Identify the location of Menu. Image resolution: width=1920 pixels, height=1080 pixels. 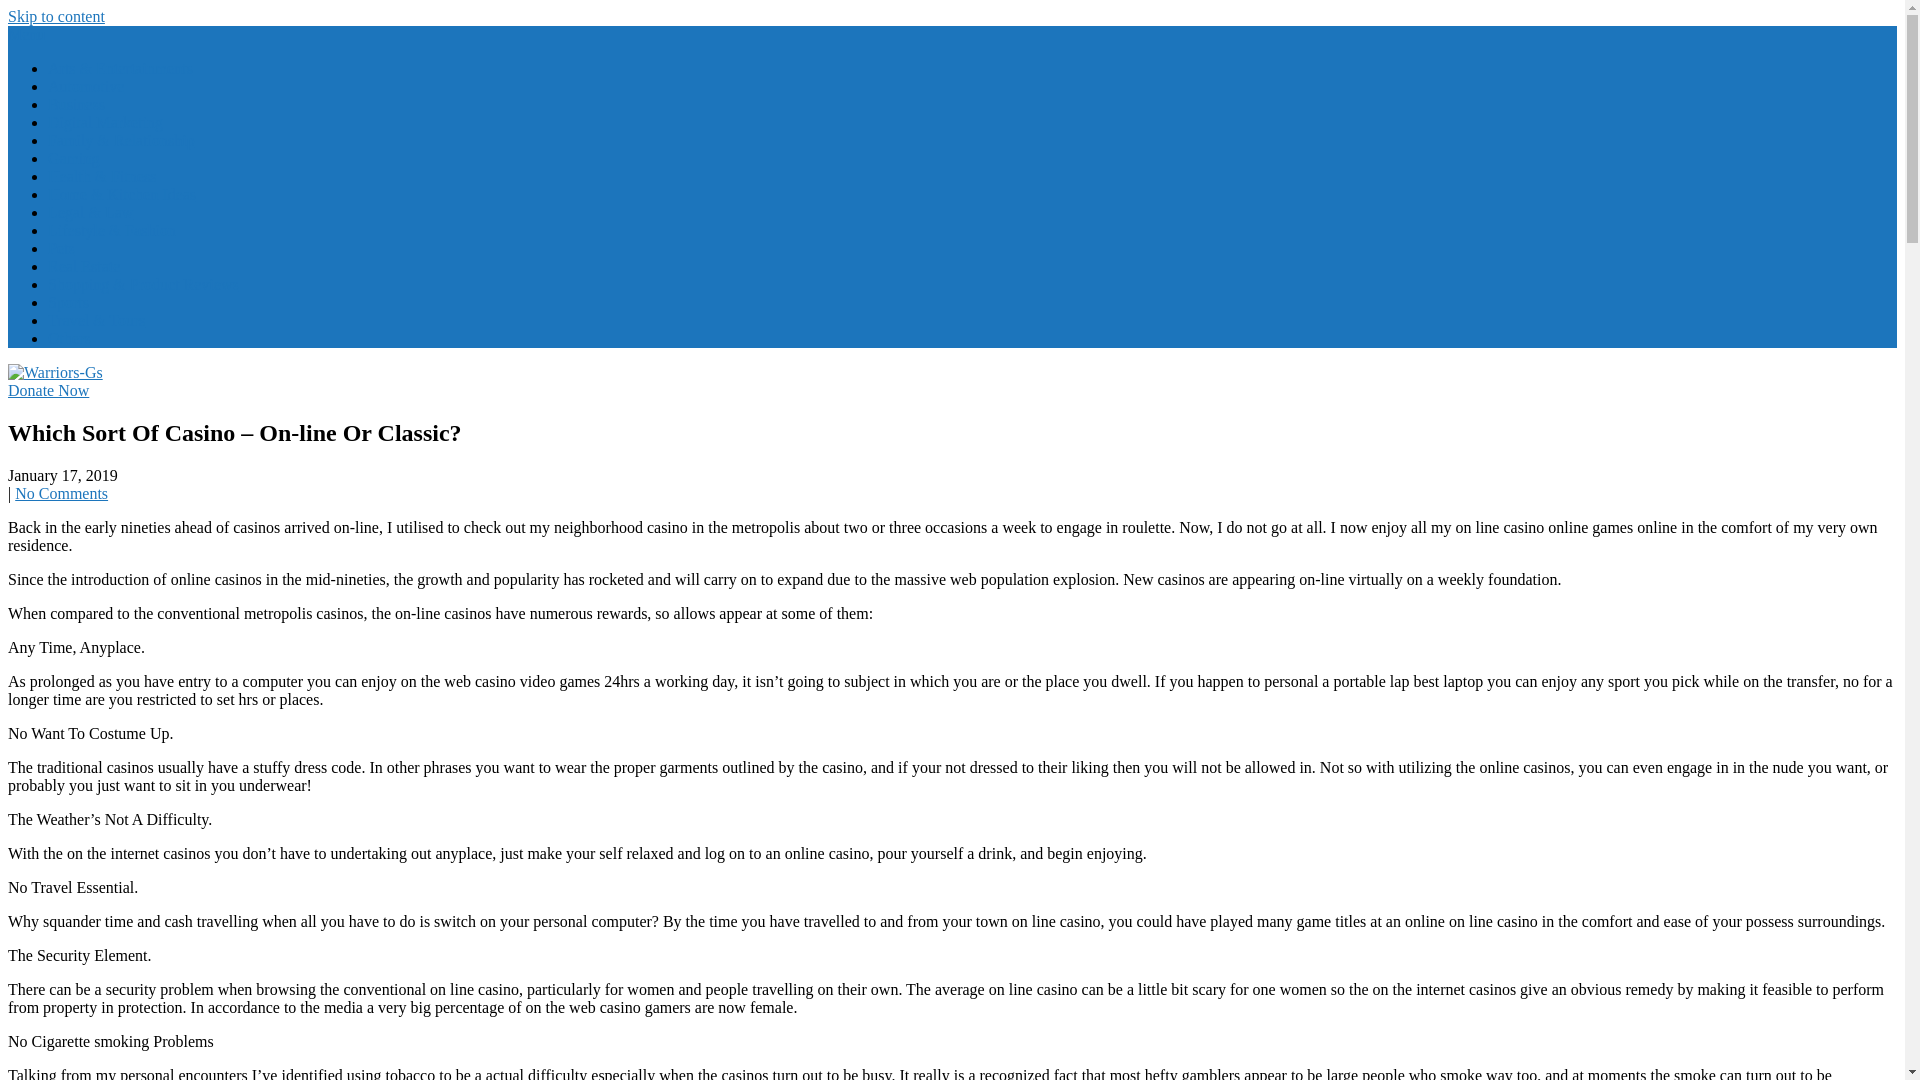
(26, 34).